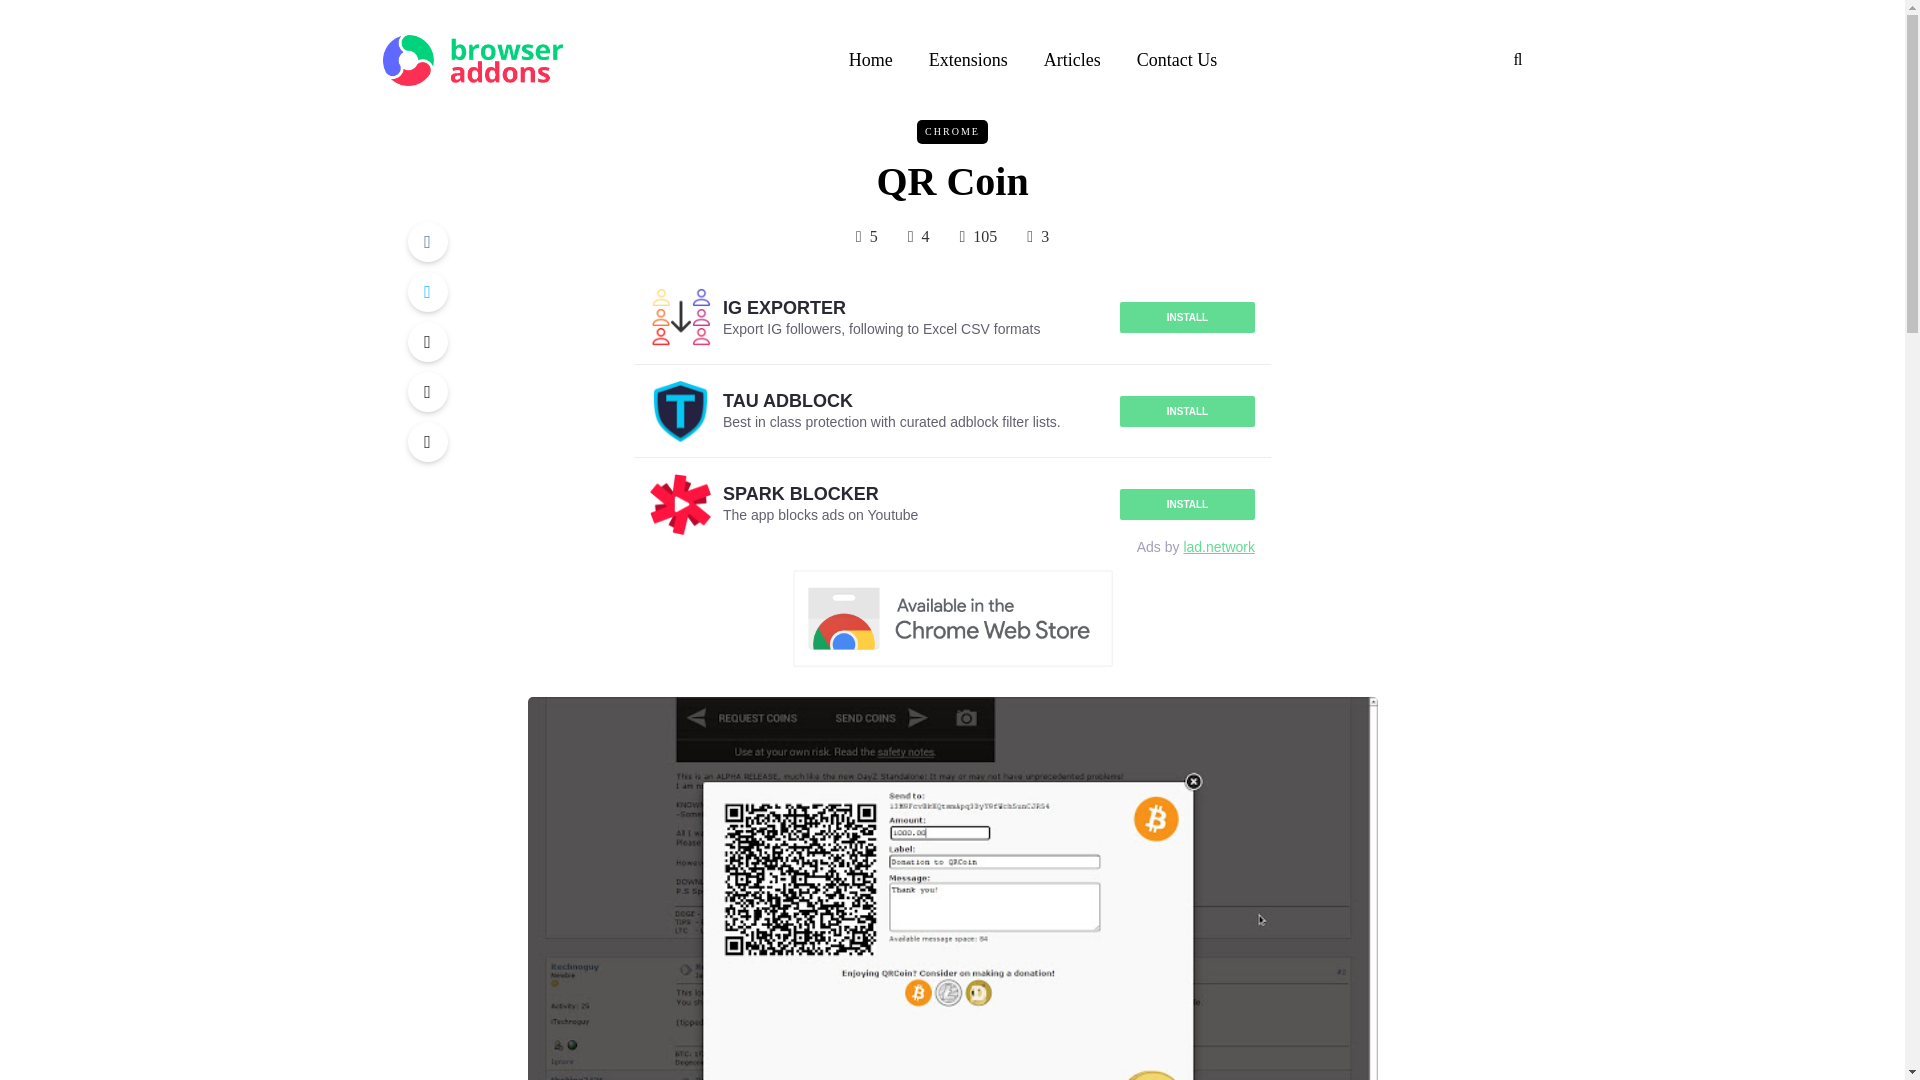 The image size is (1920, 1080). What do you see at coordinates (427, 341) in the screenshot?
I see `Share to WhatsApp` at bounding box center [427, 341].